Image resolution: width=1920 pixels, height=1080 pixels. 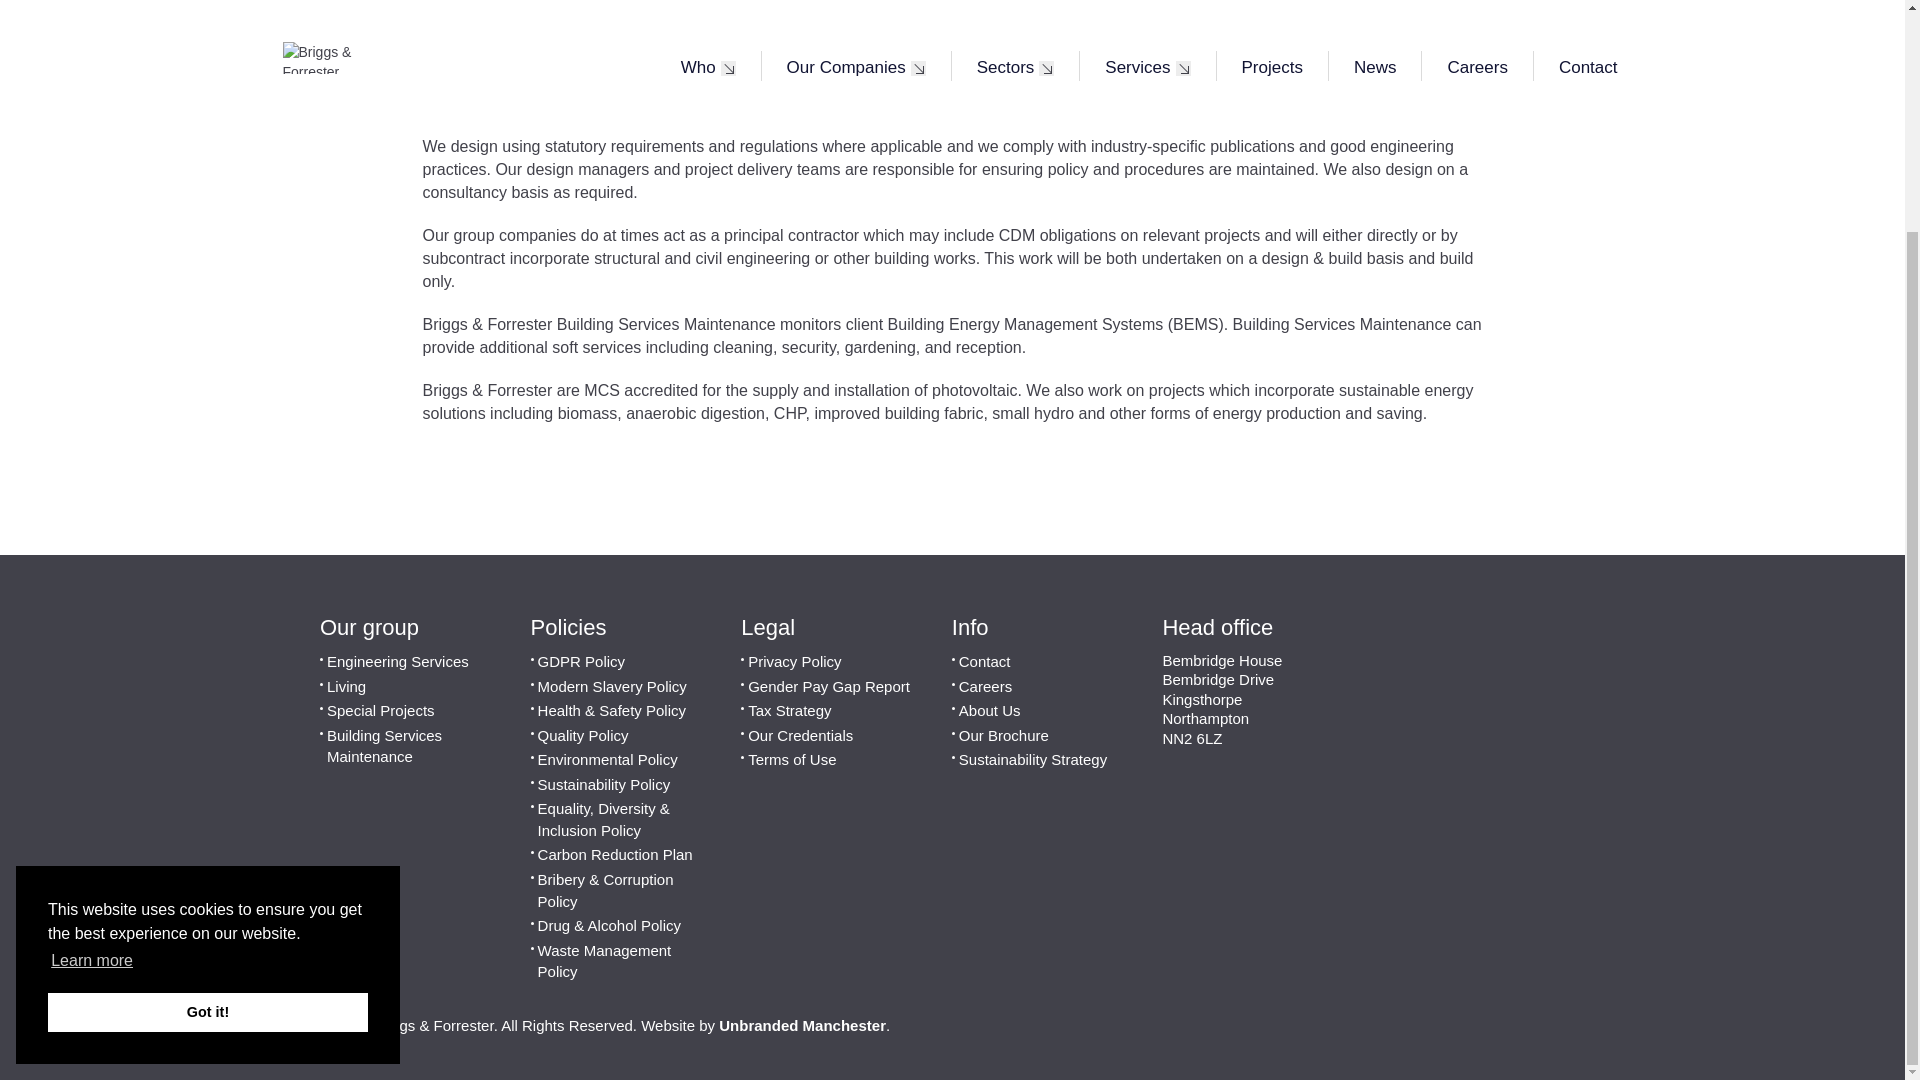 What do you see at coordinates (208, 730) in the screenshot?
I see `Got it!` at bounding box center [208, 730].